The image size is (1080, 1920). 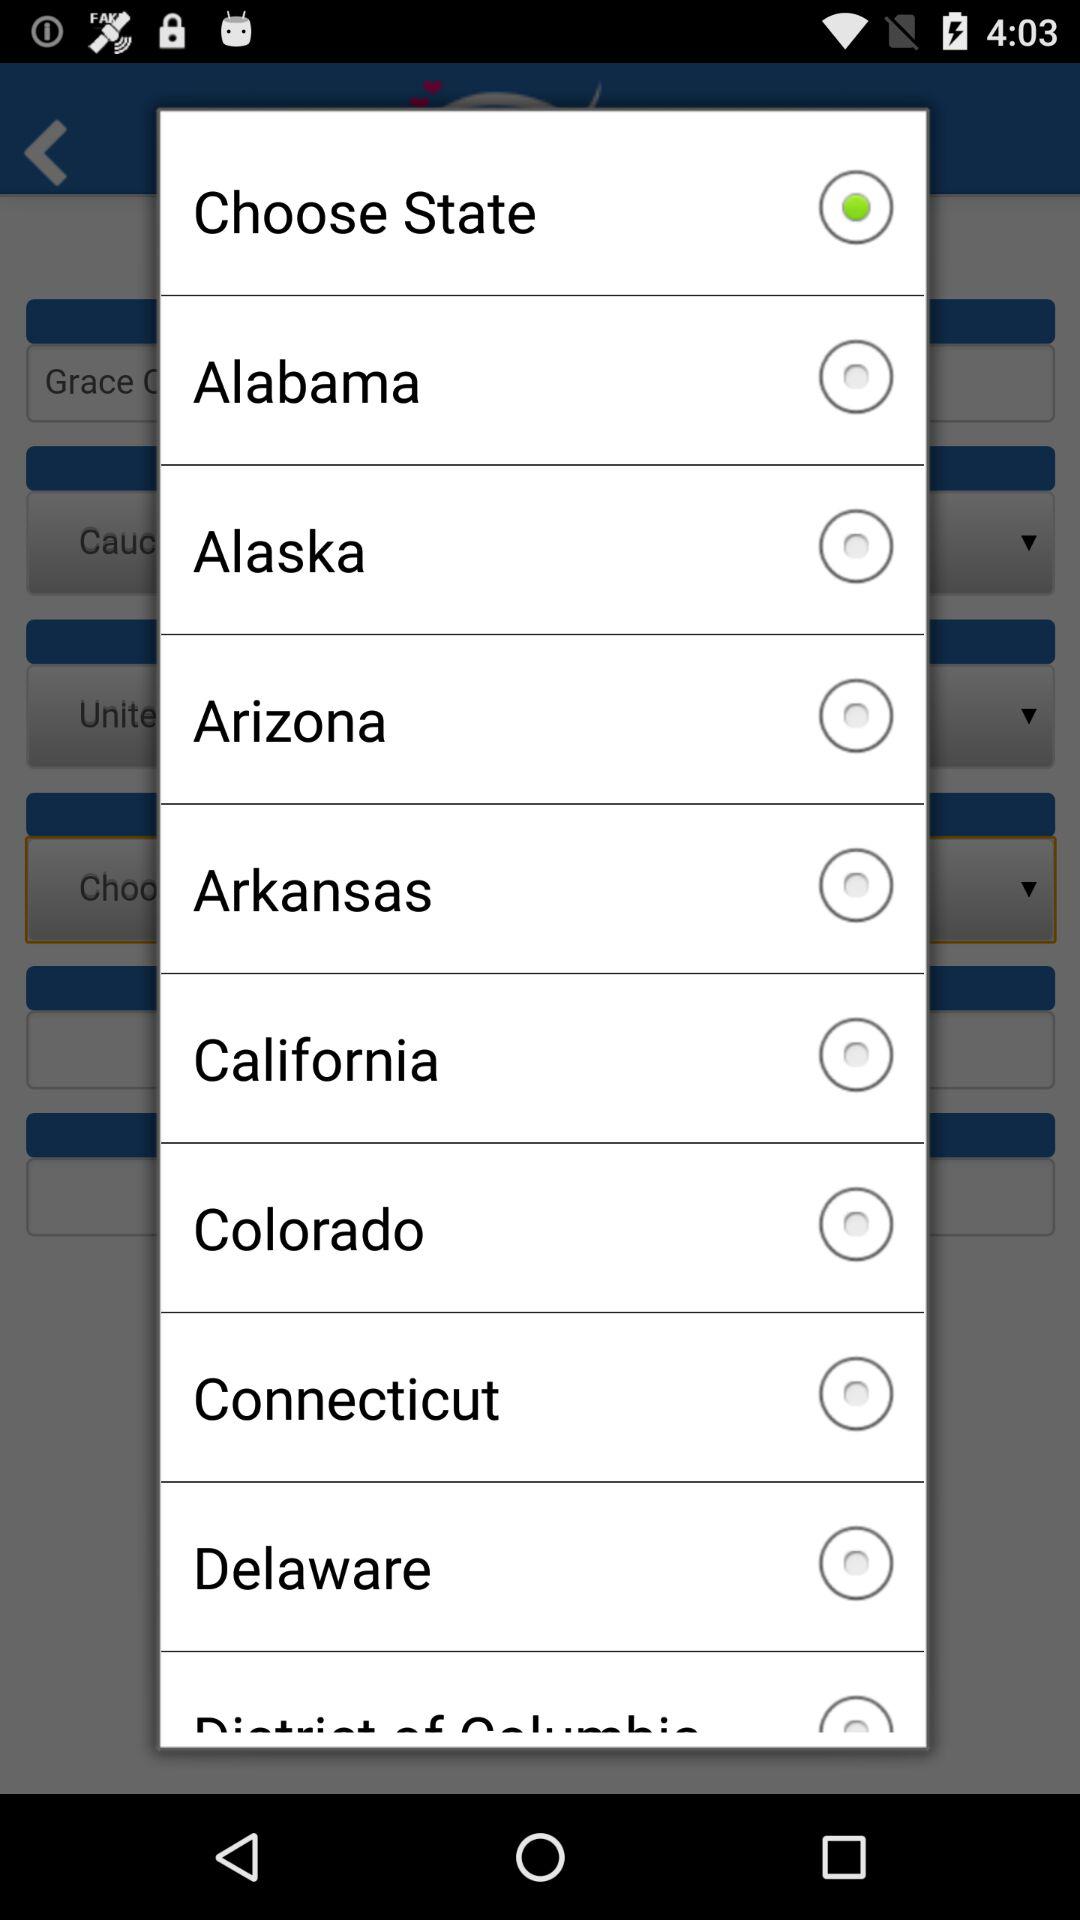 What do you see at coordinates (542, 1058) in the screenshot?
I see `turn on checkbox above the colorado item` at bounding box center [542, 1058].